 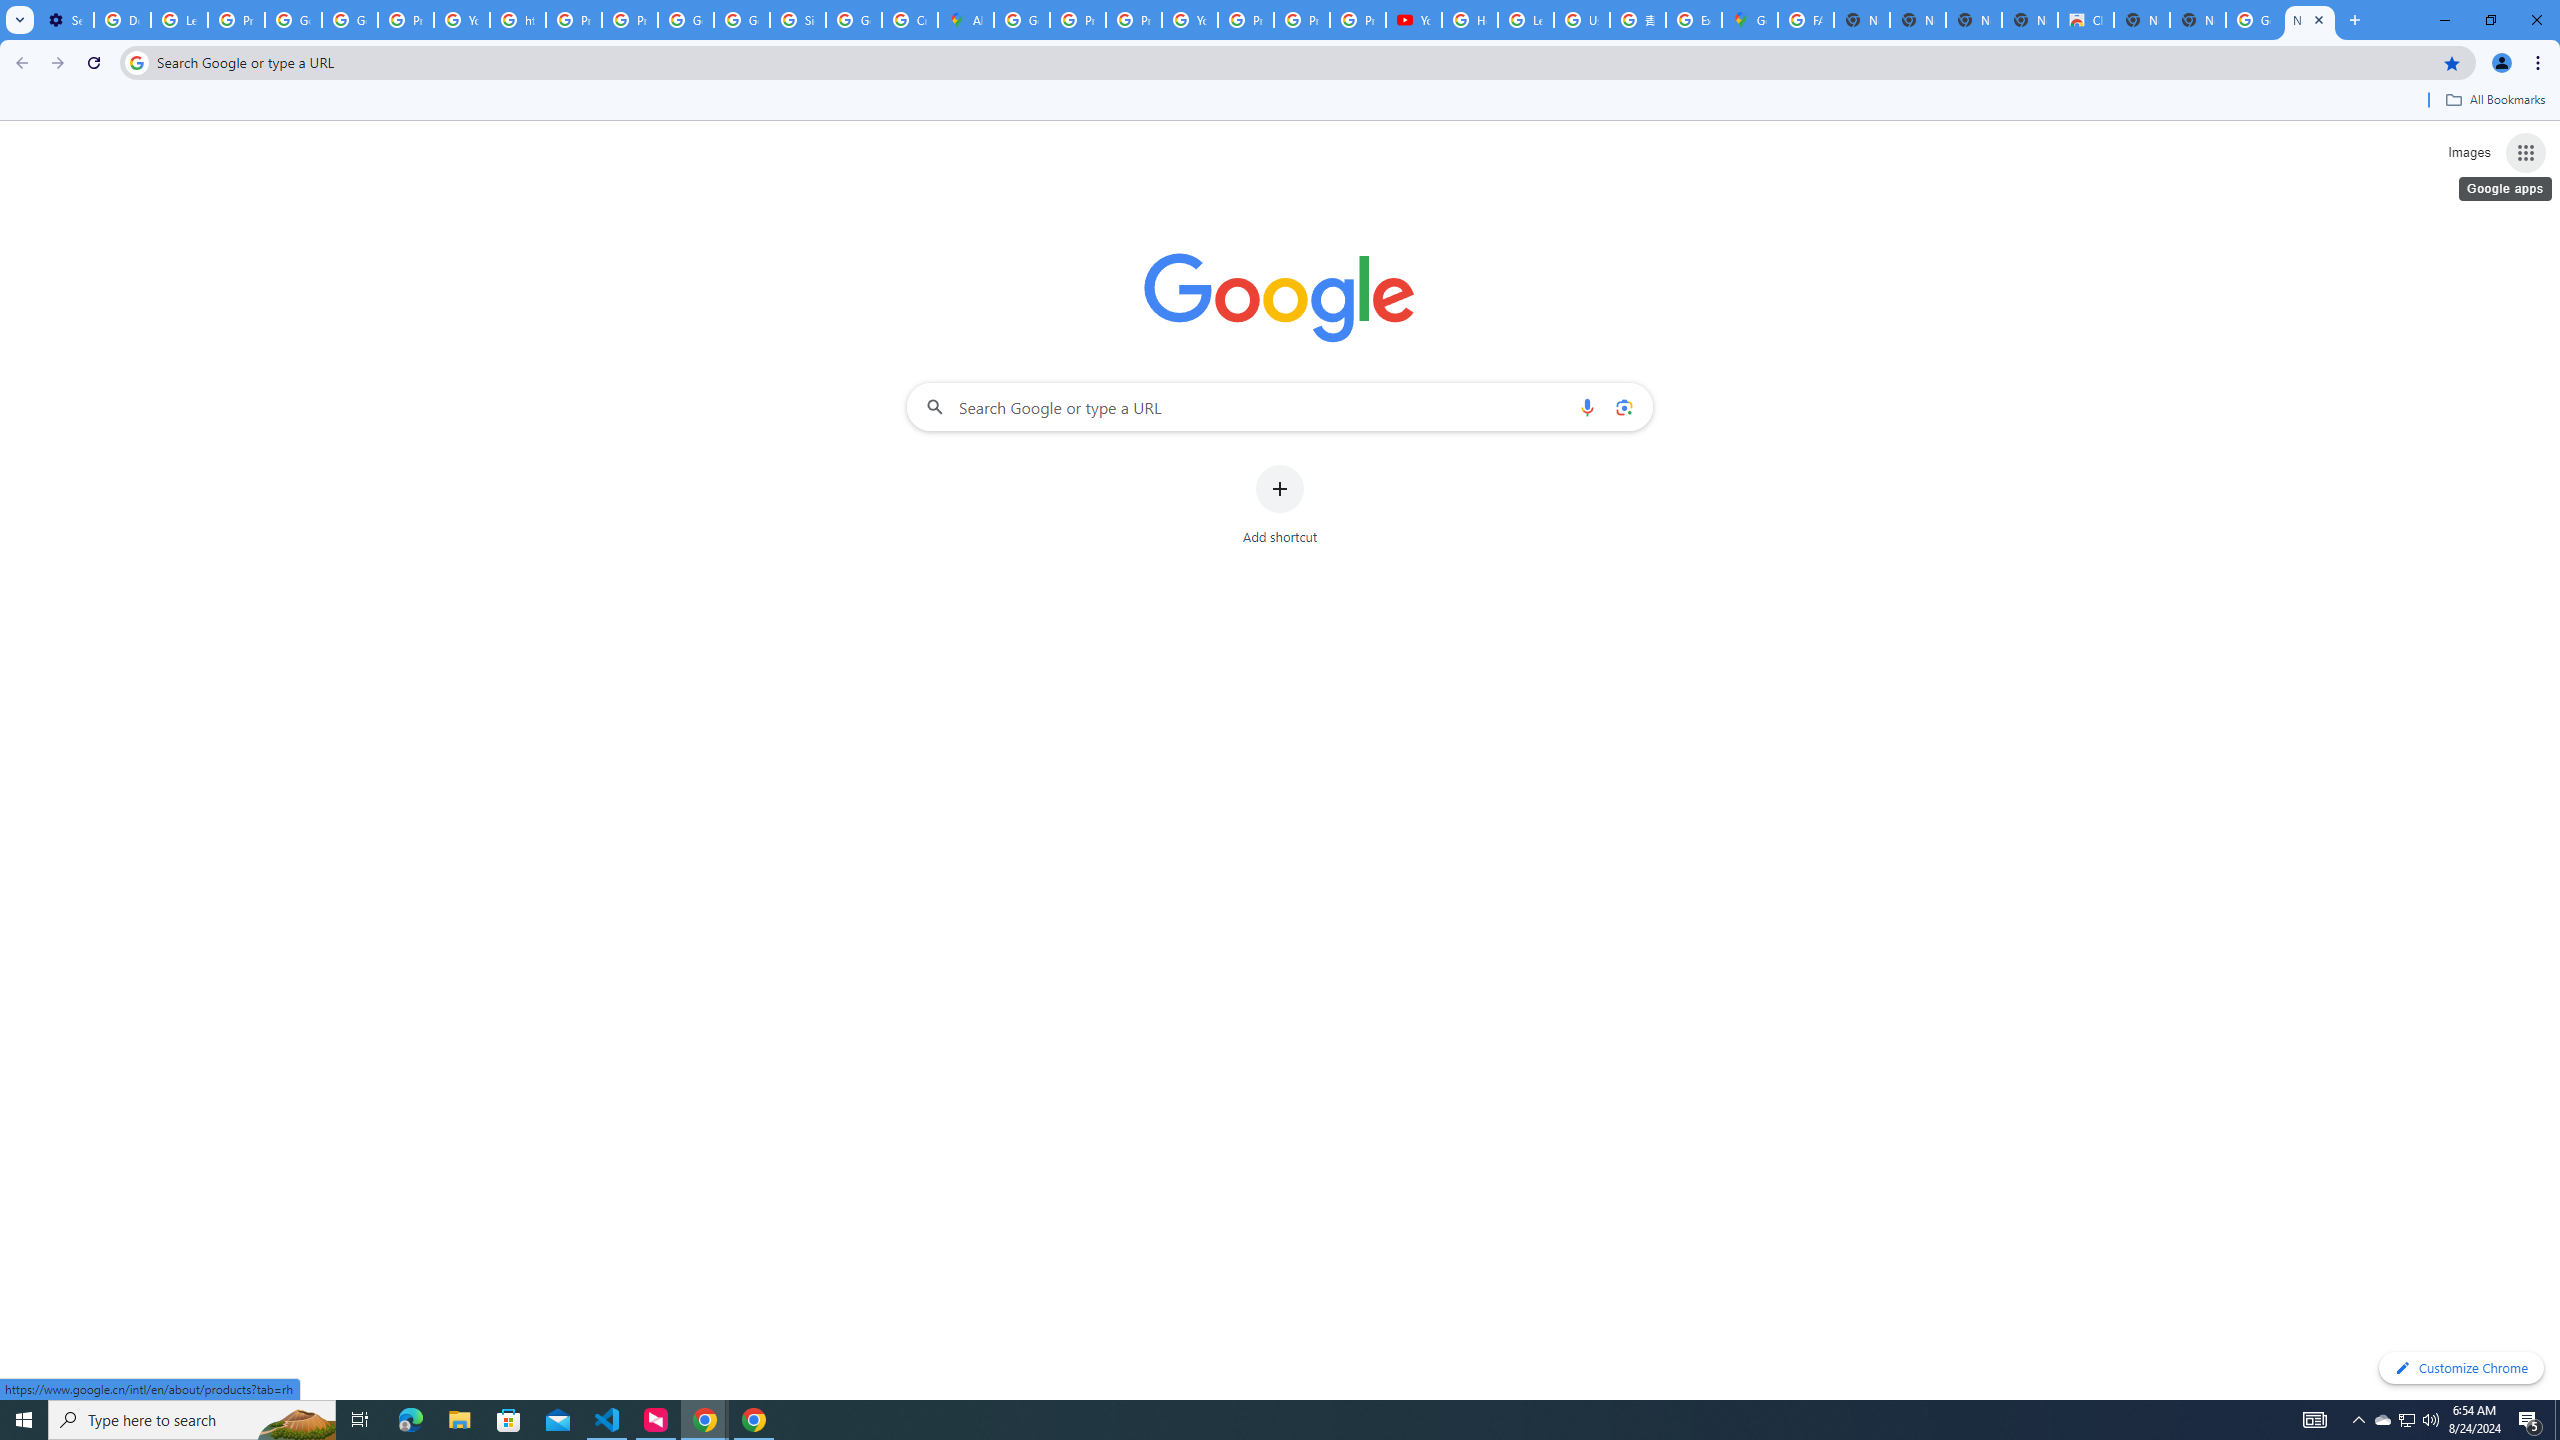 I want to click on Privacy Checkup, so click(x=1301, y=20).